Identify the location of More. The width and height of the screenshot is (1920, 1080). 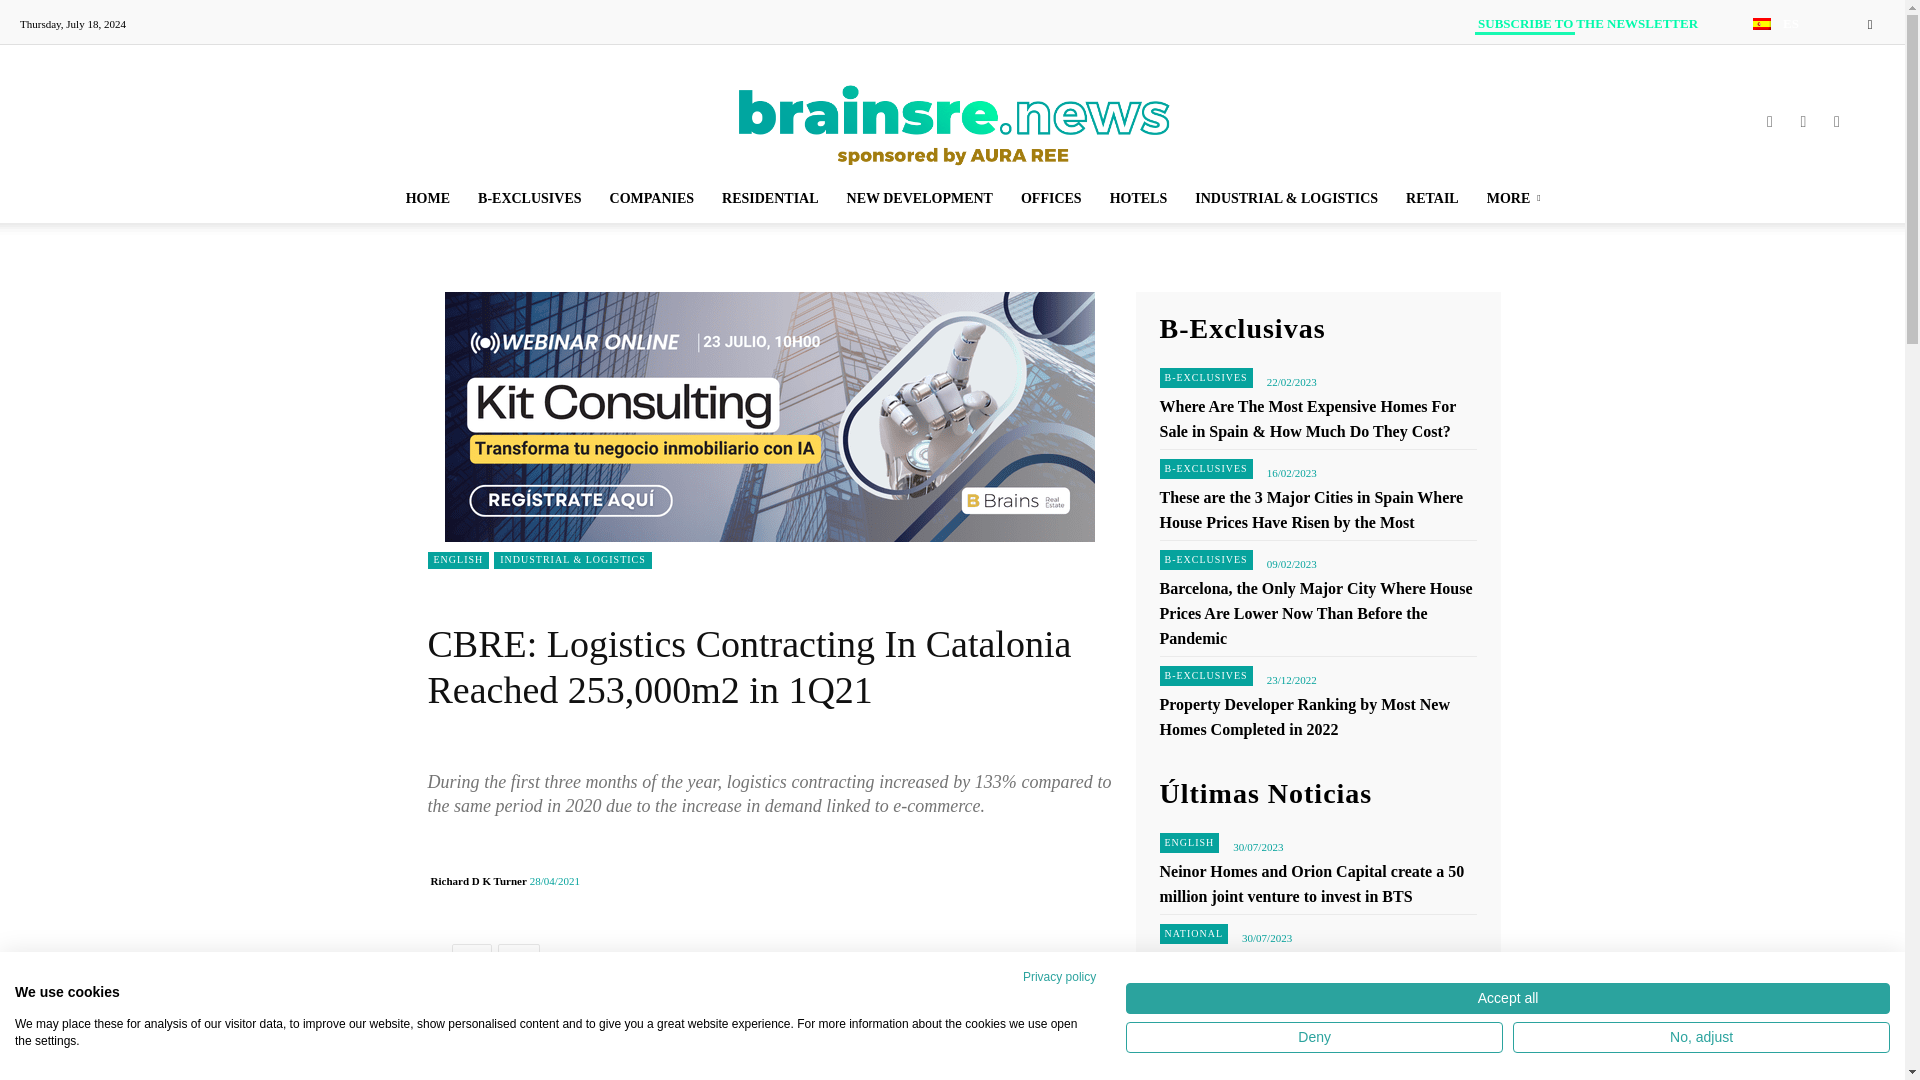
(518, 963).